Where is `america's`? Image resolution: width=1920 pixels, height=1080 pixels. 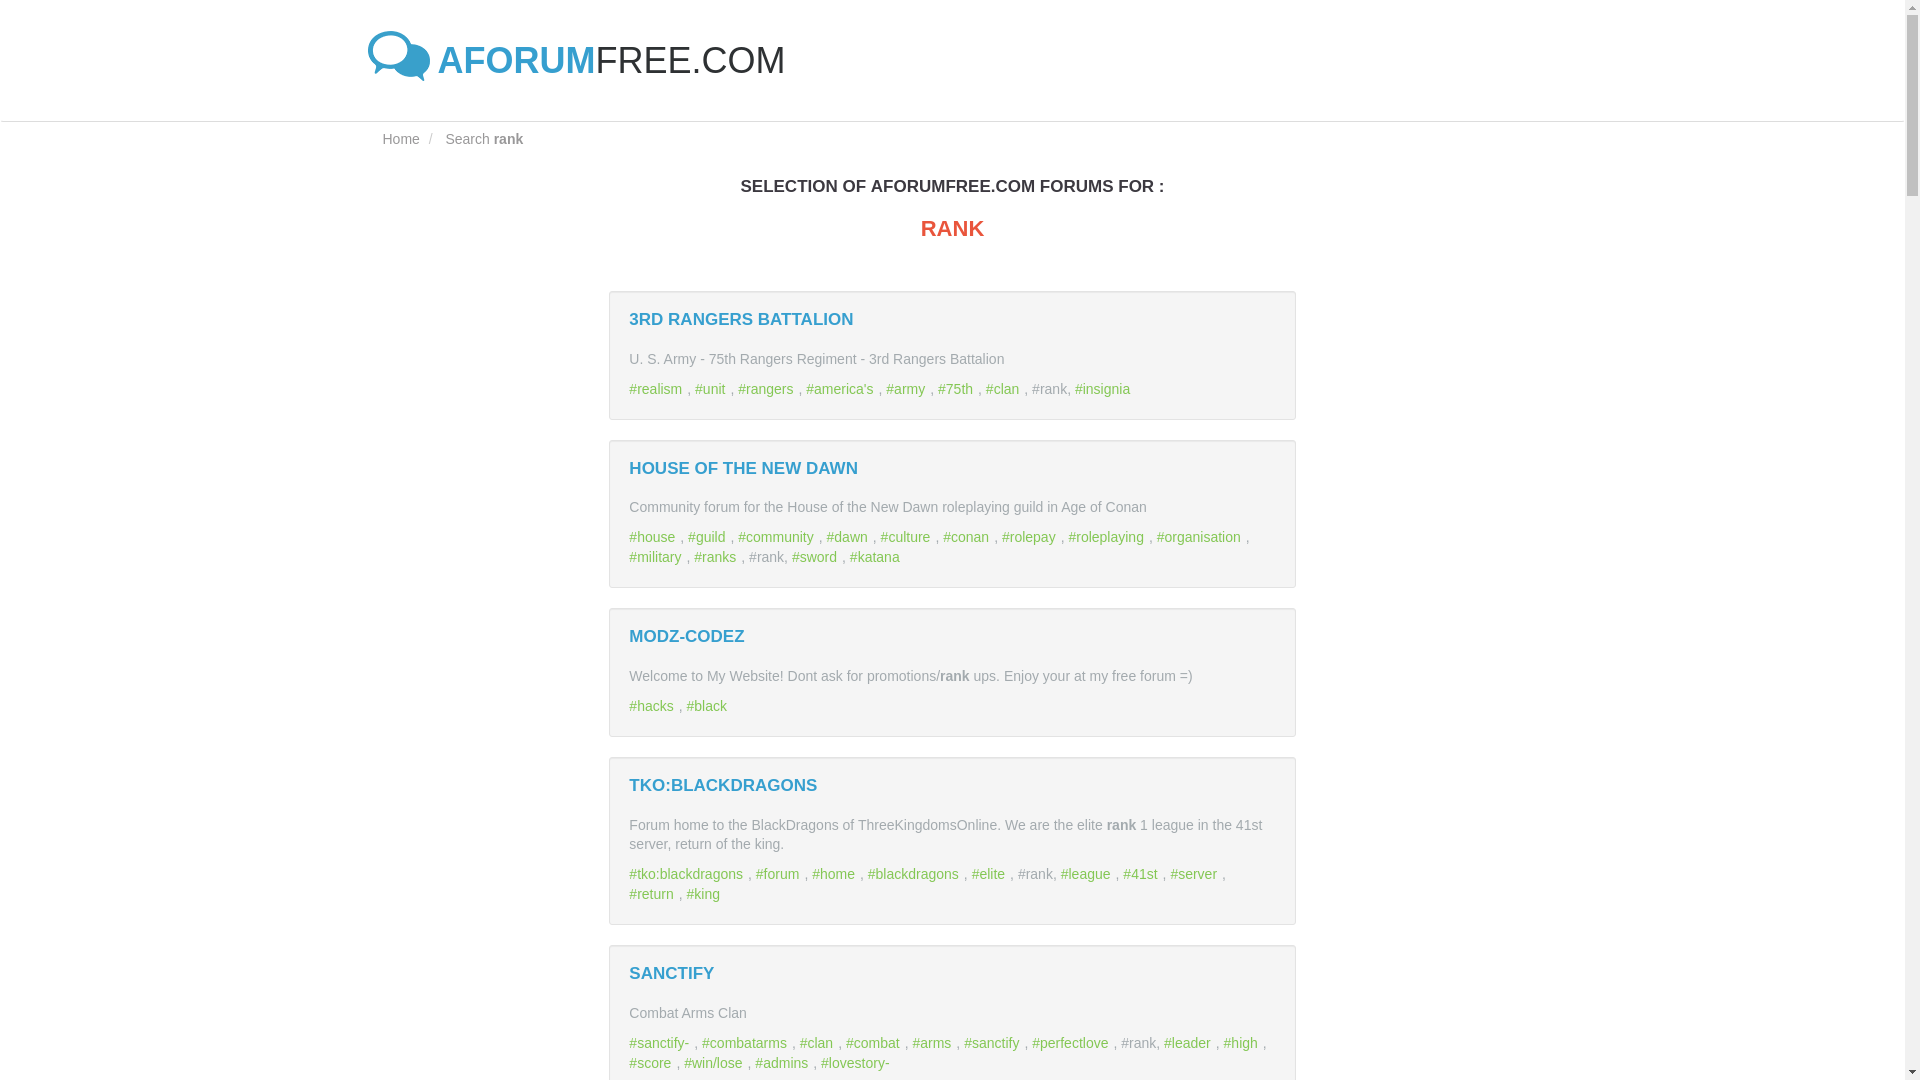
america's is located at coordinates (842, 389).